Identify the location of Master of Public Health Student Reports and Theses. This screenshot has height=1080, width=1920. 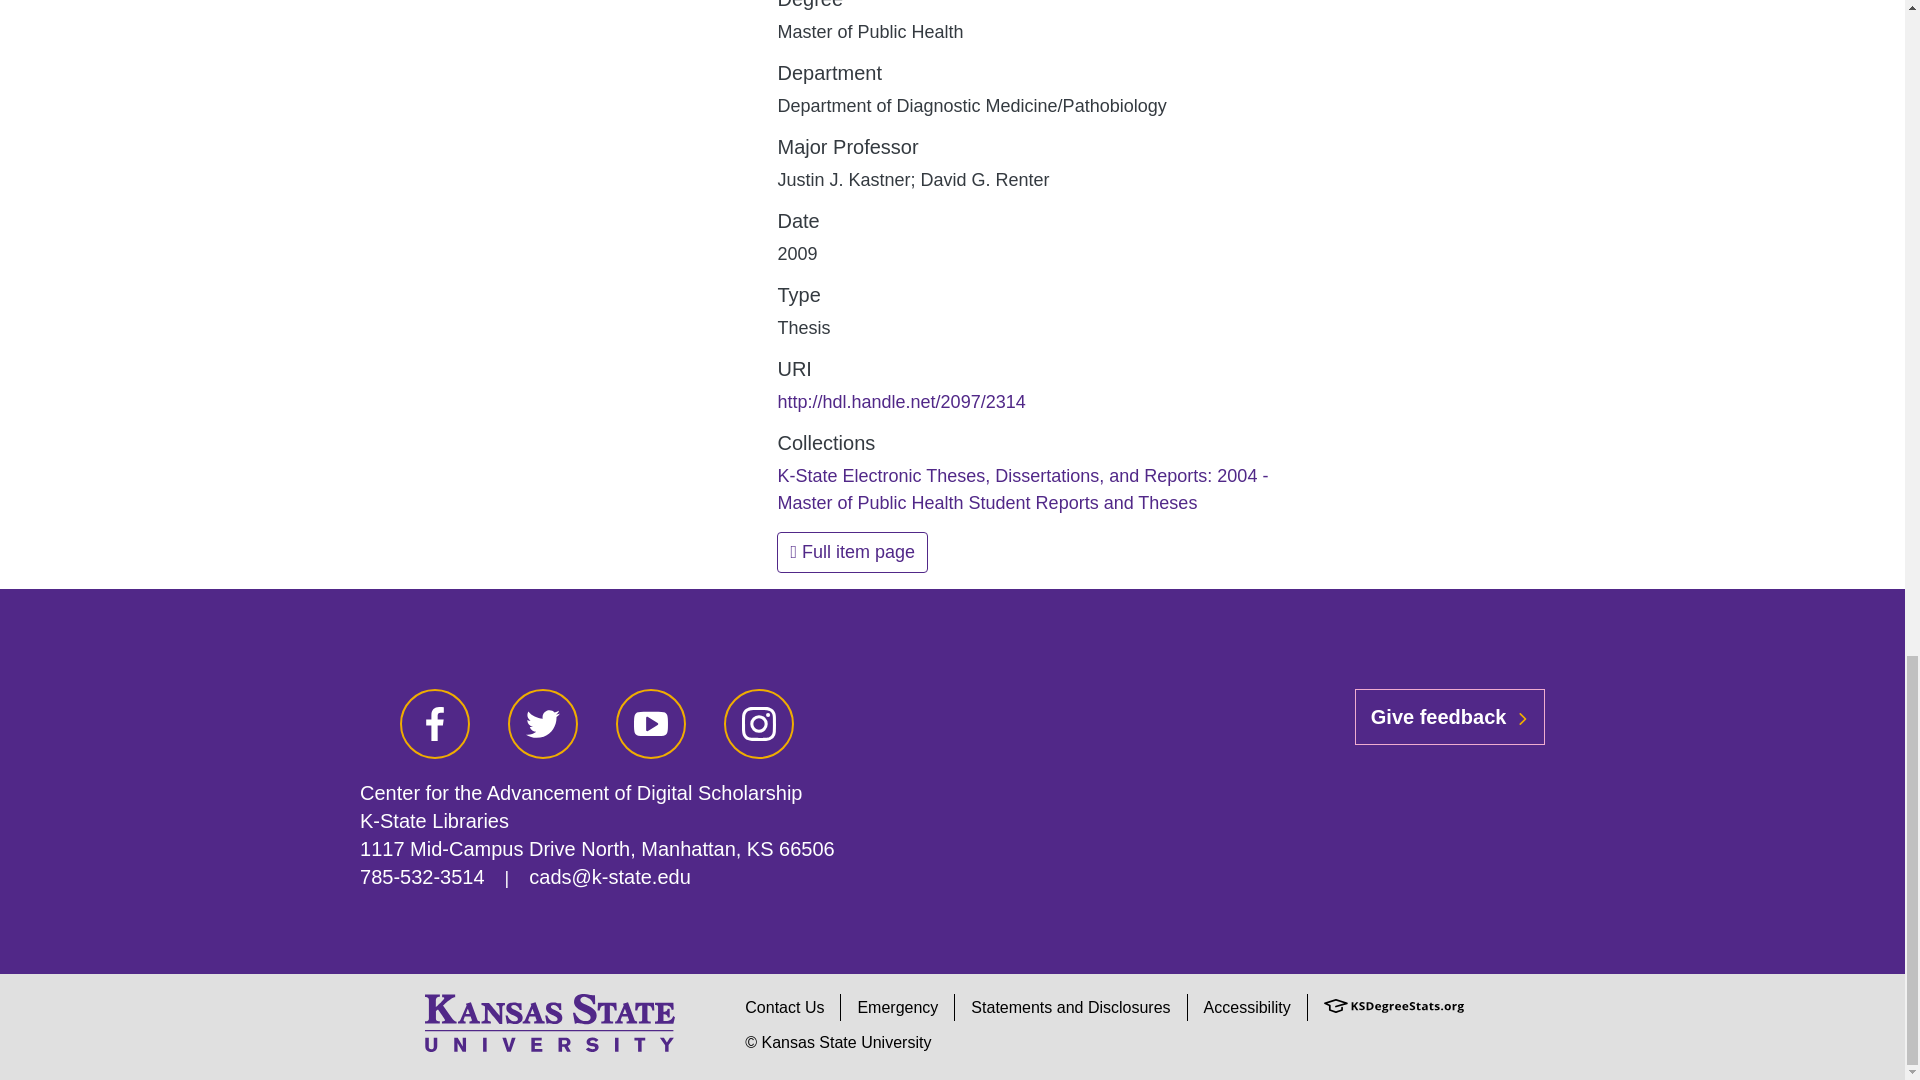
(986, 502).